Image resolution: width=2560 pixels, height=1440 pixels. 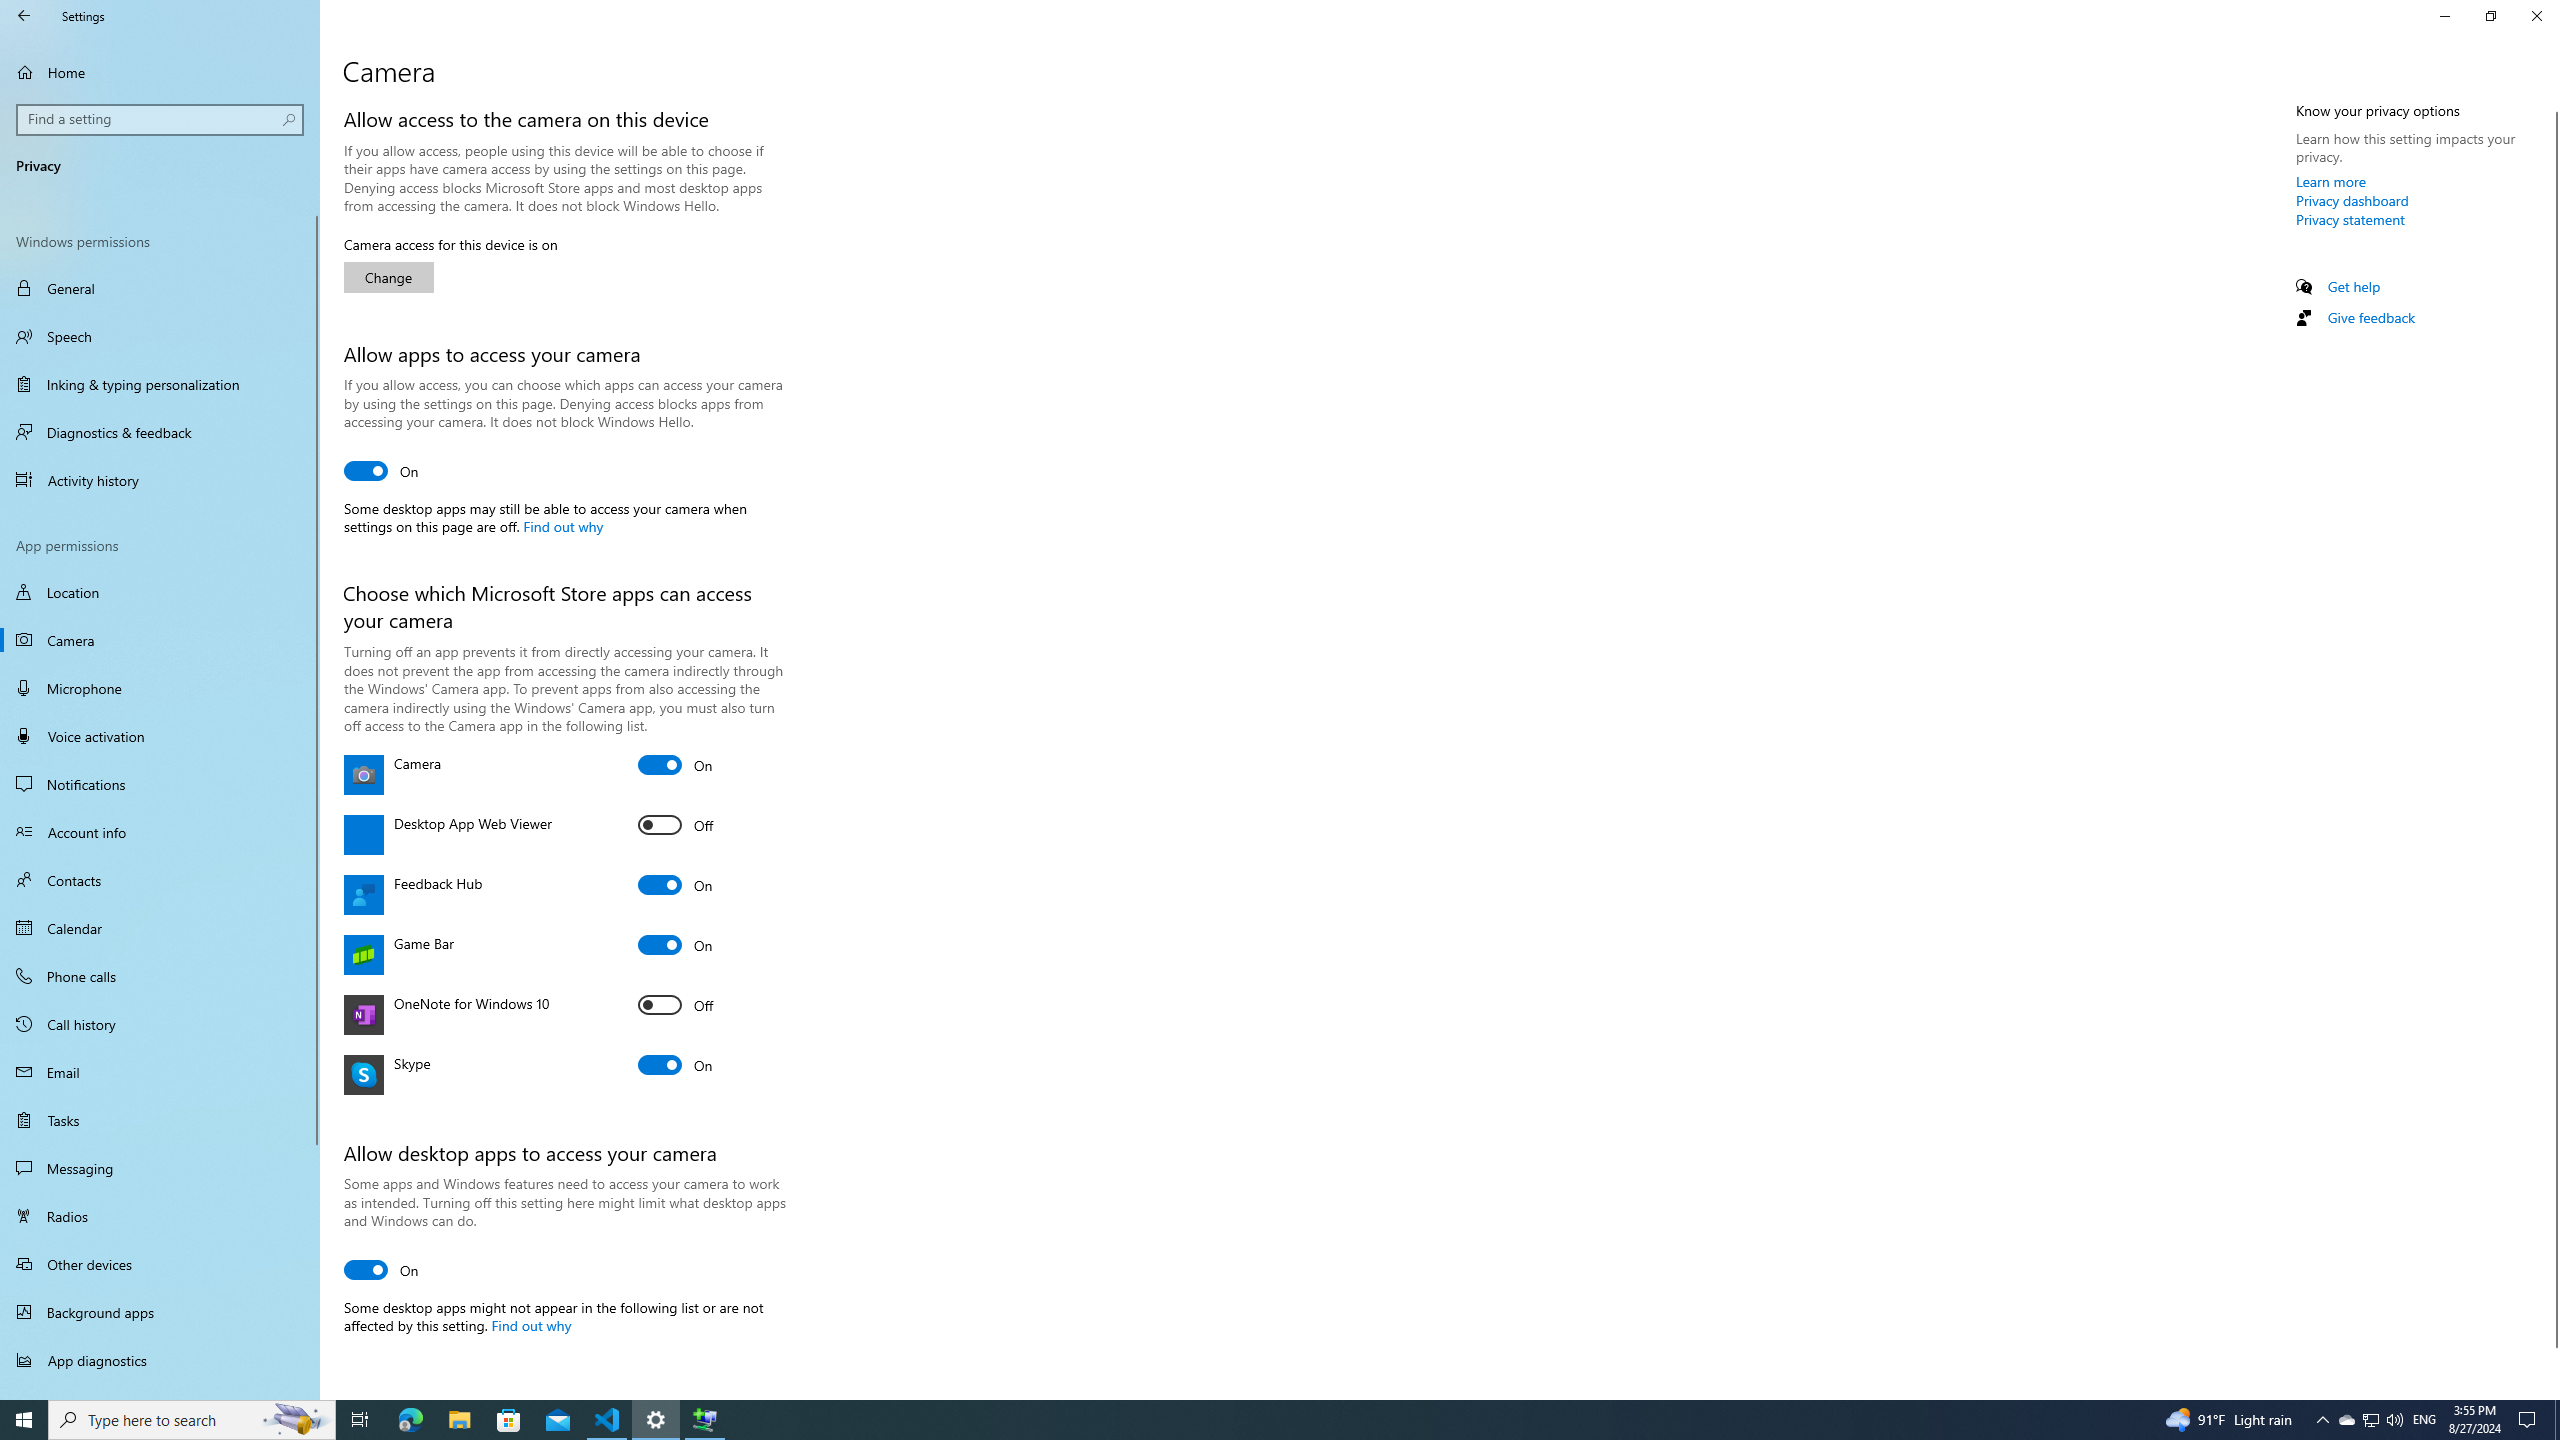 I want to click on Extensible Wizards Host Process - 1 running window, so click(x=704, y=1420).